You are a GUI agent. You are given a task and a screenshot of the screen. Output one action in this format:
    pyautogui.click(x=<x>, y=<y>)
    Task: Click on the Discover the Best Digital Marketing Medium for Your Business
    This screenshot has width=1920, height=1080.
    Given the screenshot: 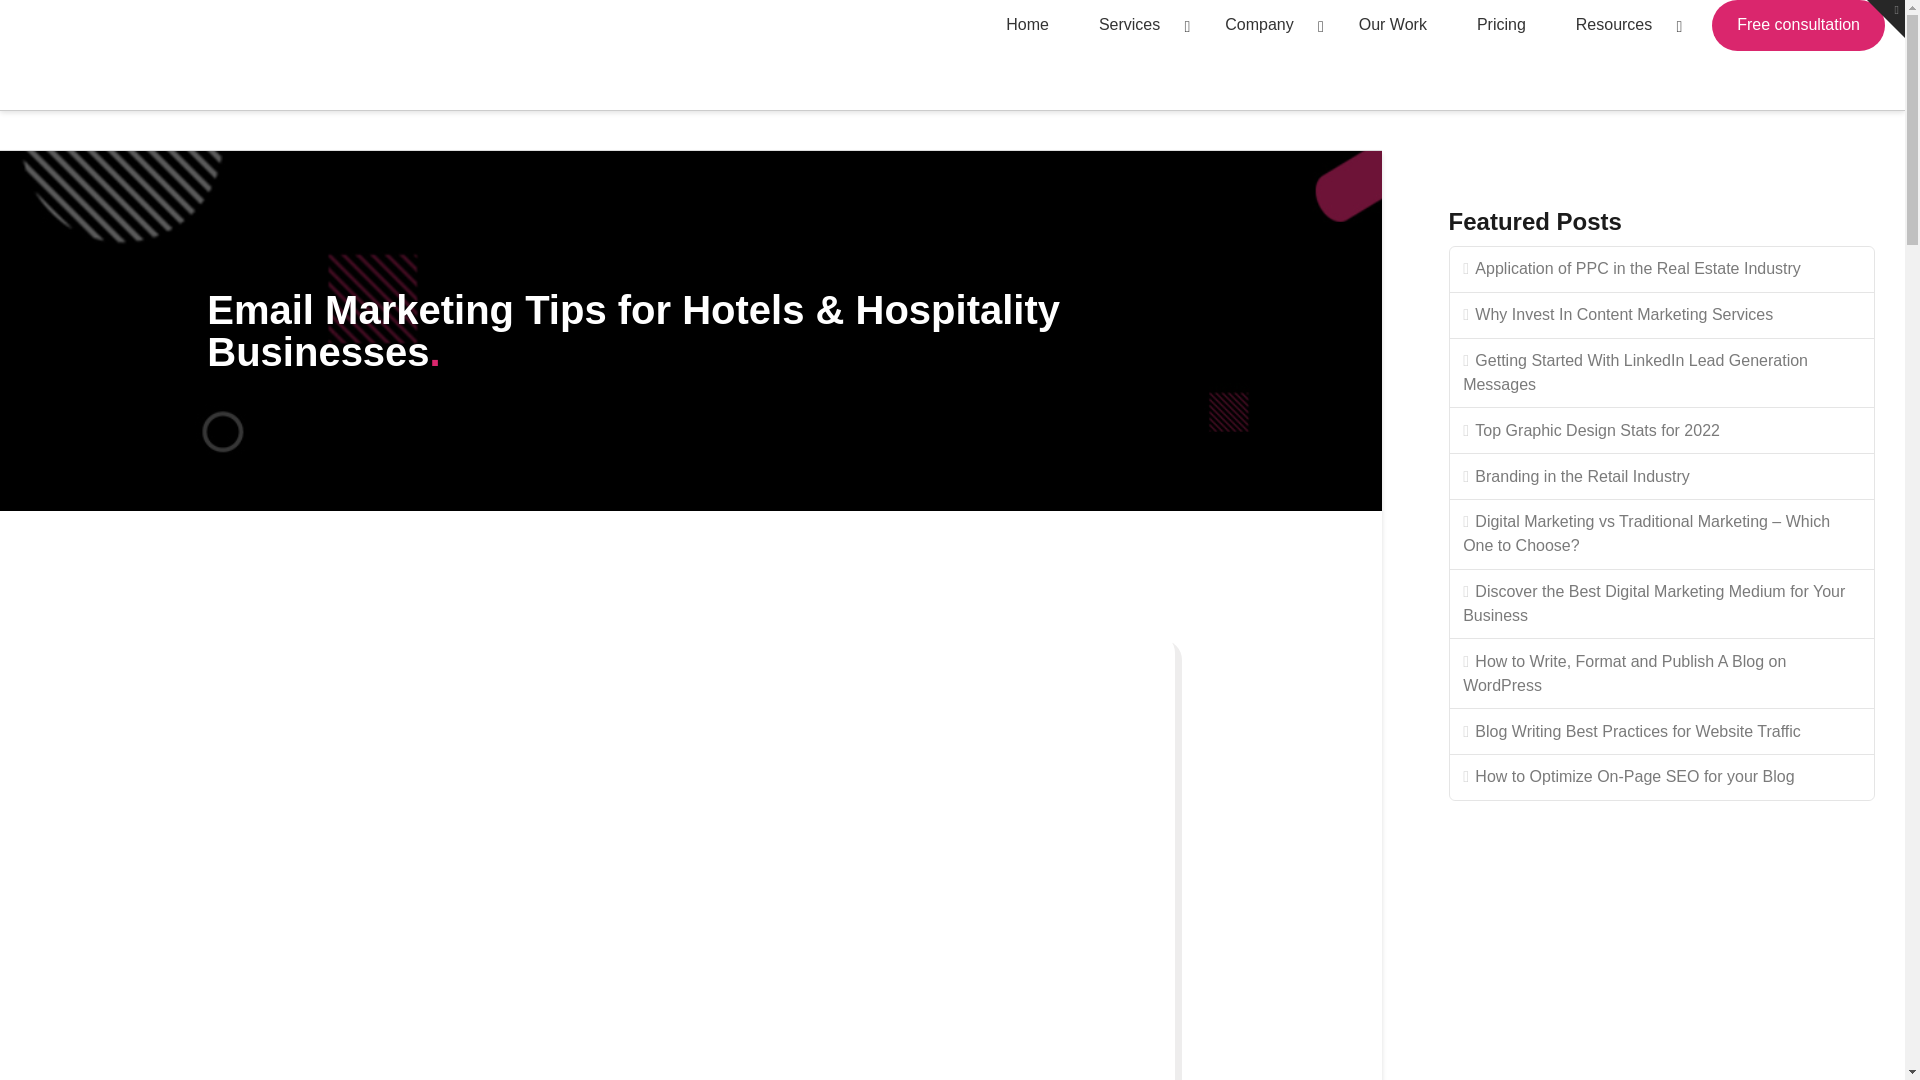 What is the action you would take?
    pyautogui.click(x=1661, y=605)
    